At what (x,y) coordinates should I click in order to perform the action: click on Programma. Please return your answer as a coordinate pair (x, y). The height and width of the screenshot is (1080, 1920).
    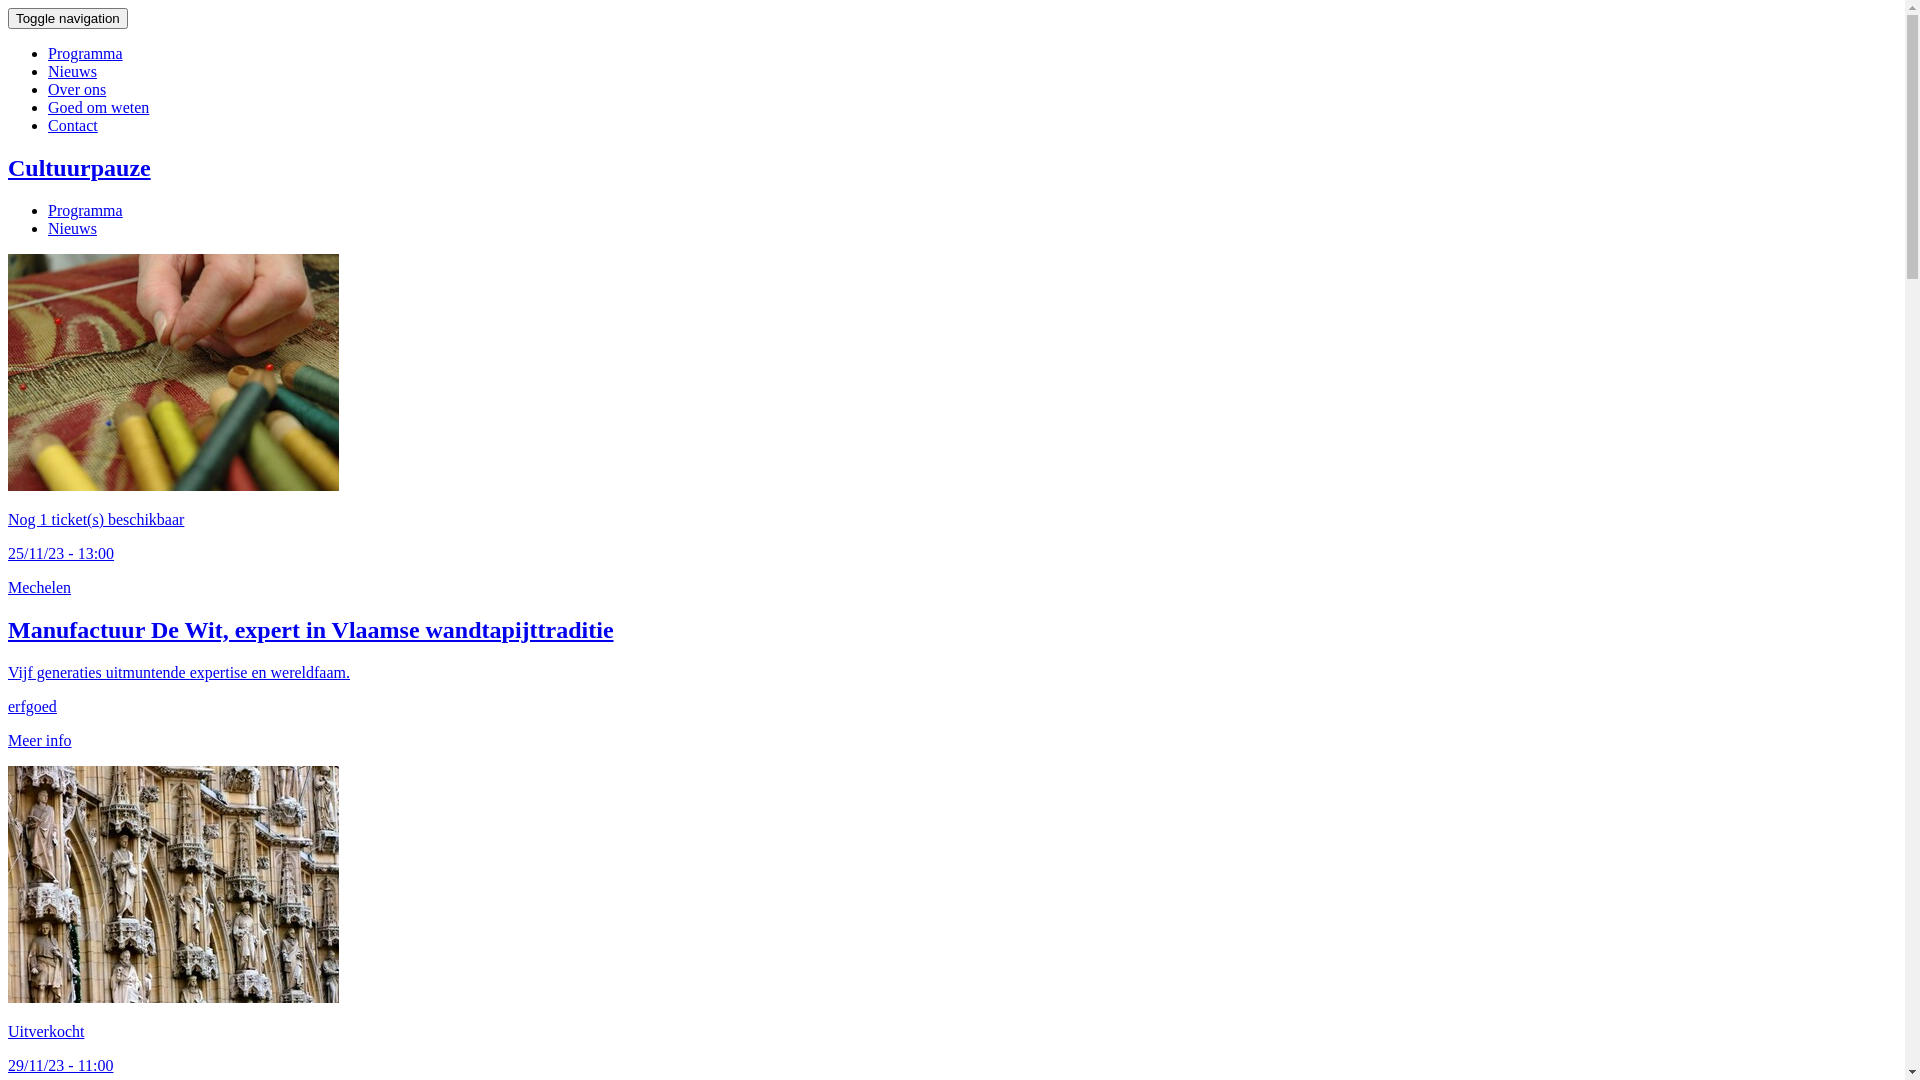
    Looking at the image, I should click on (85, 54).